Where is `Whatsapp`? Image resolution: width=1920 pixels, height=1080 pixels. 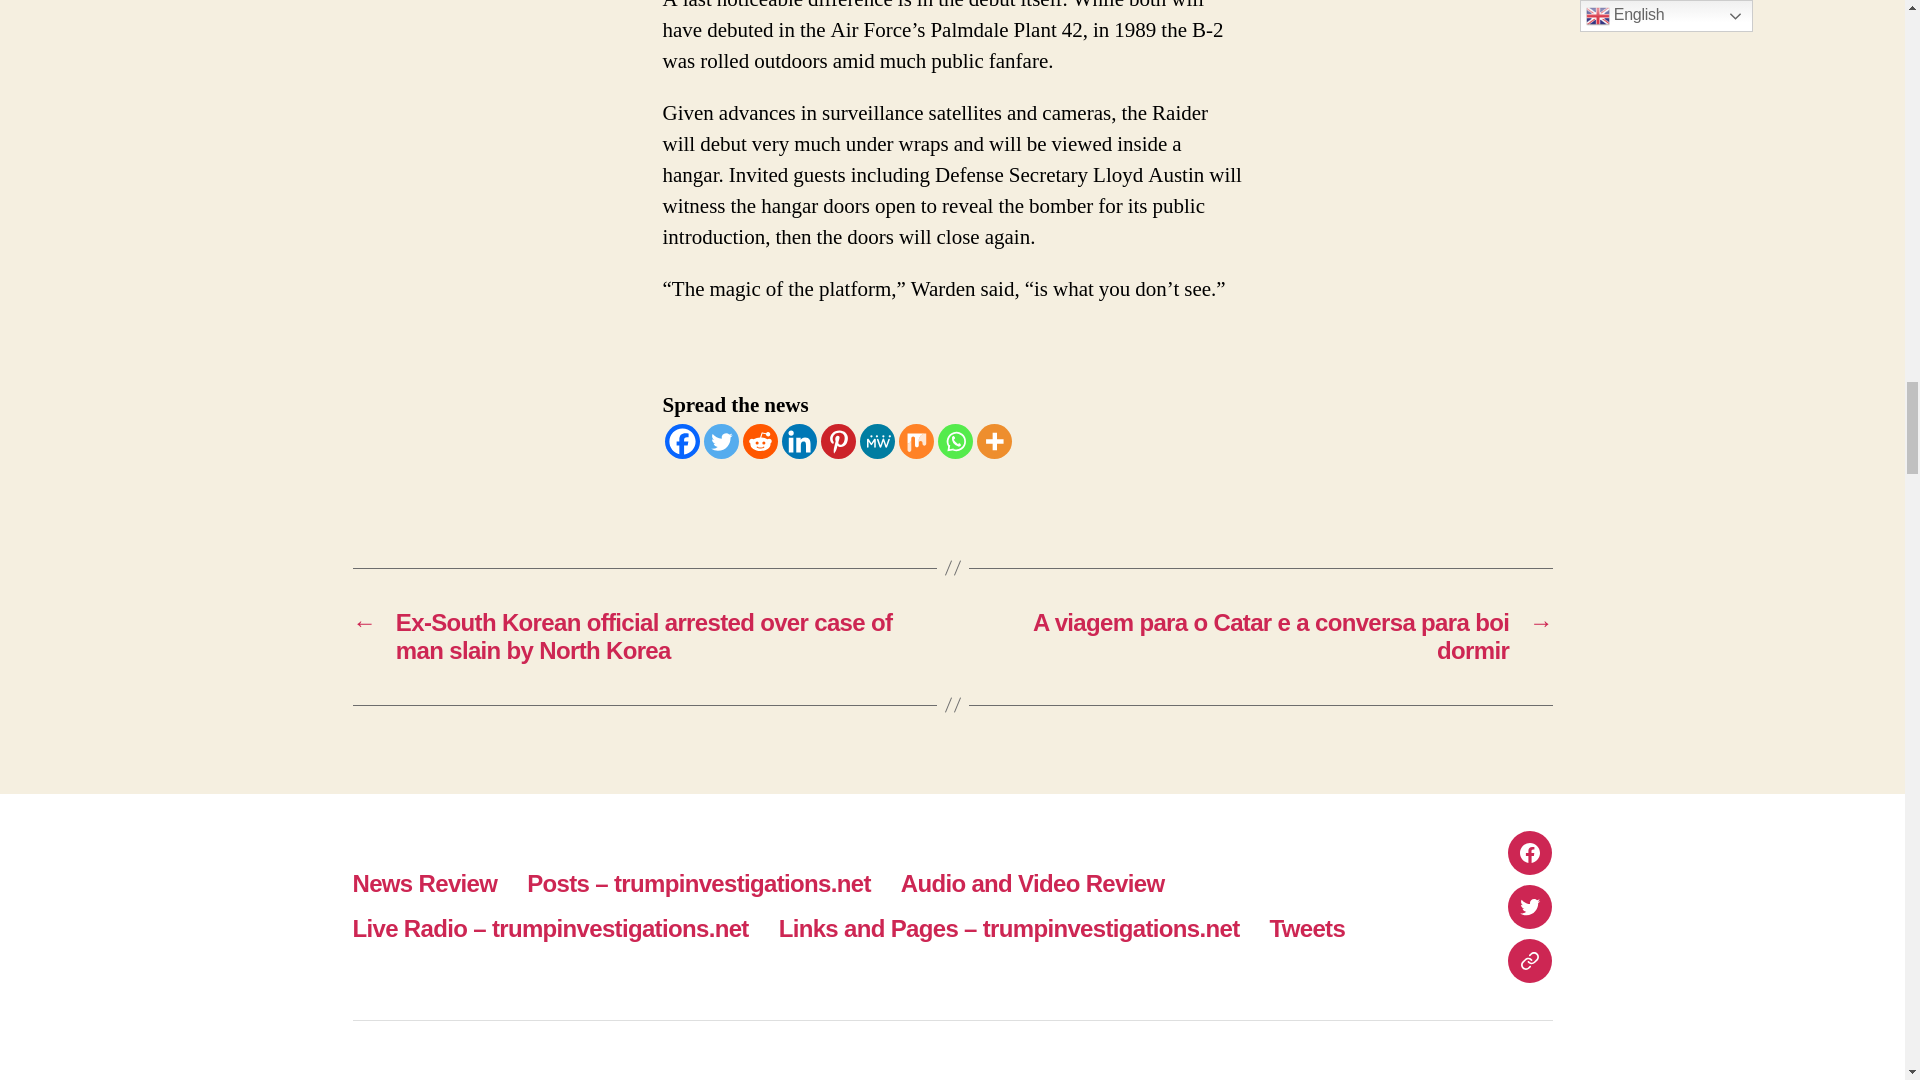
Whatsapp is located at coordinates (956, 442).